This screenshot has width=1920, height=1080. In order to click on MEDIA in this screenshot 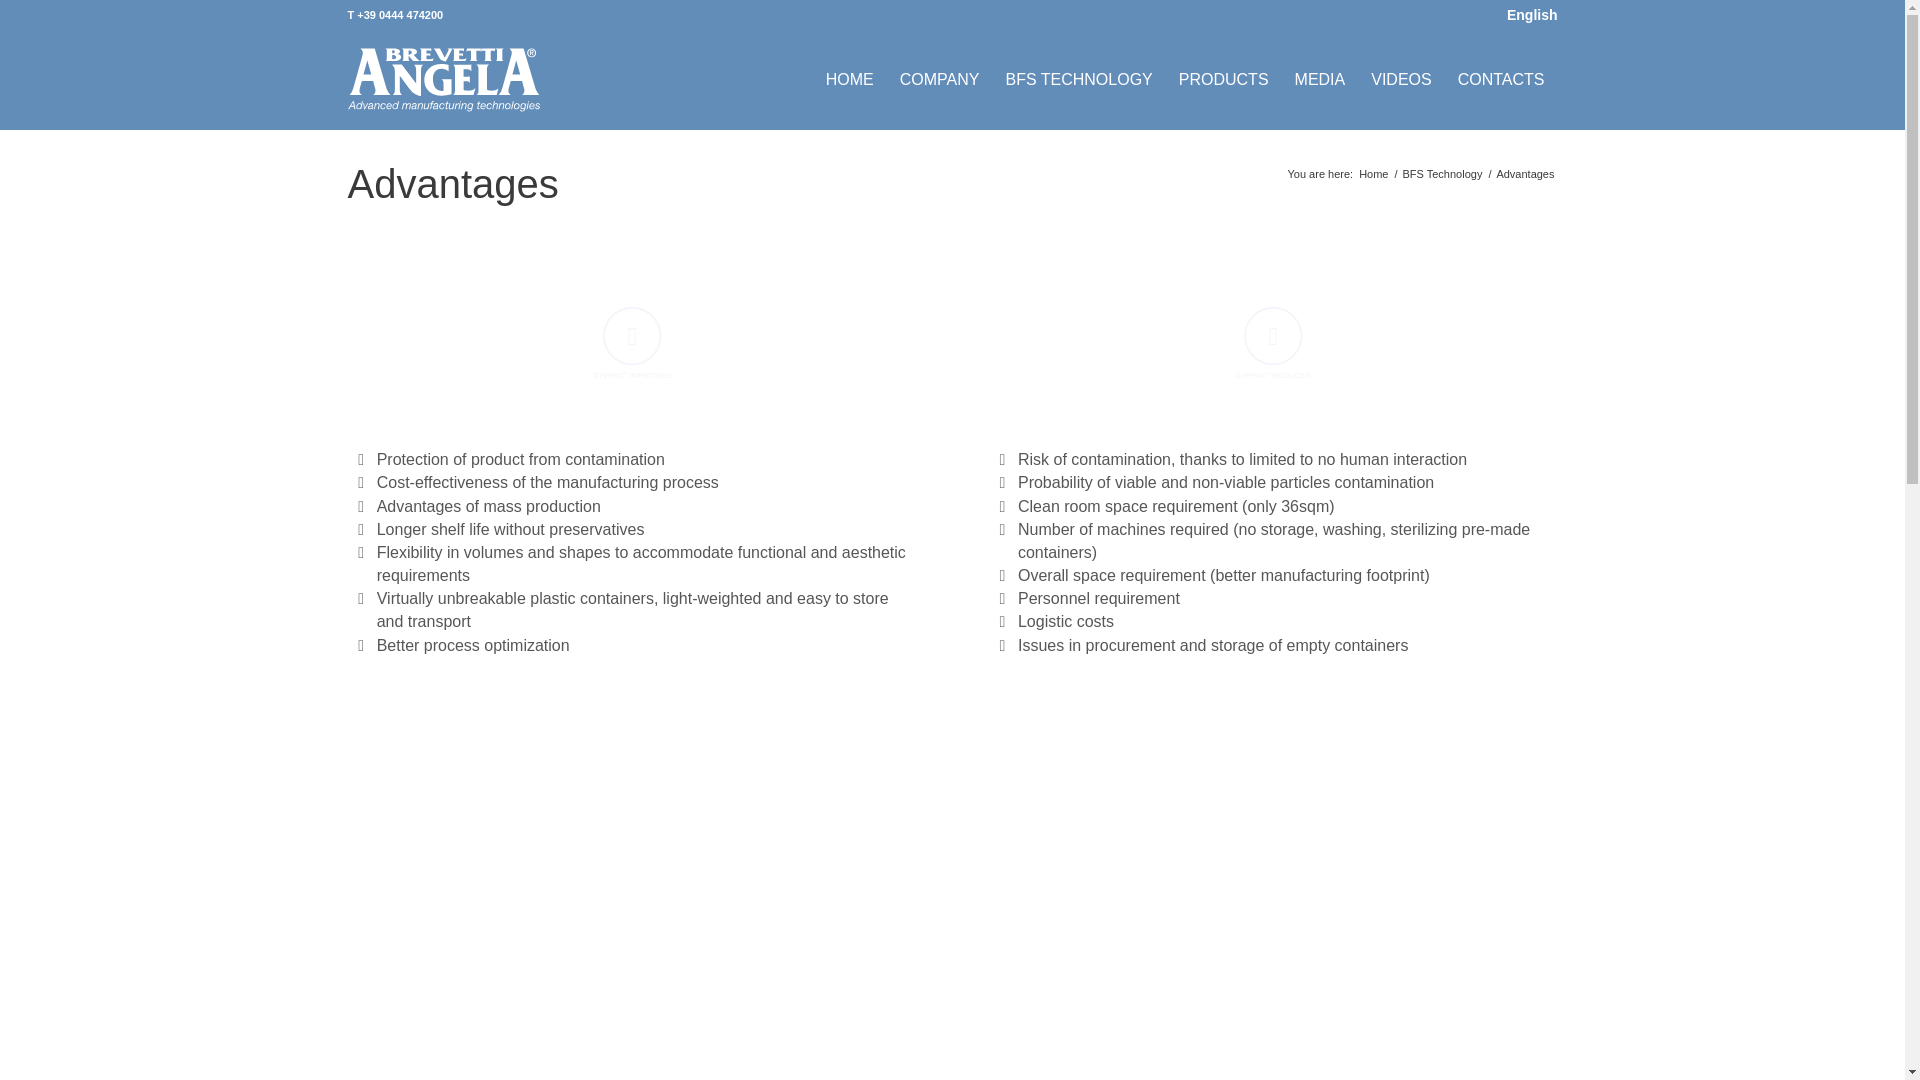, I will do `click(1320, 80)`.